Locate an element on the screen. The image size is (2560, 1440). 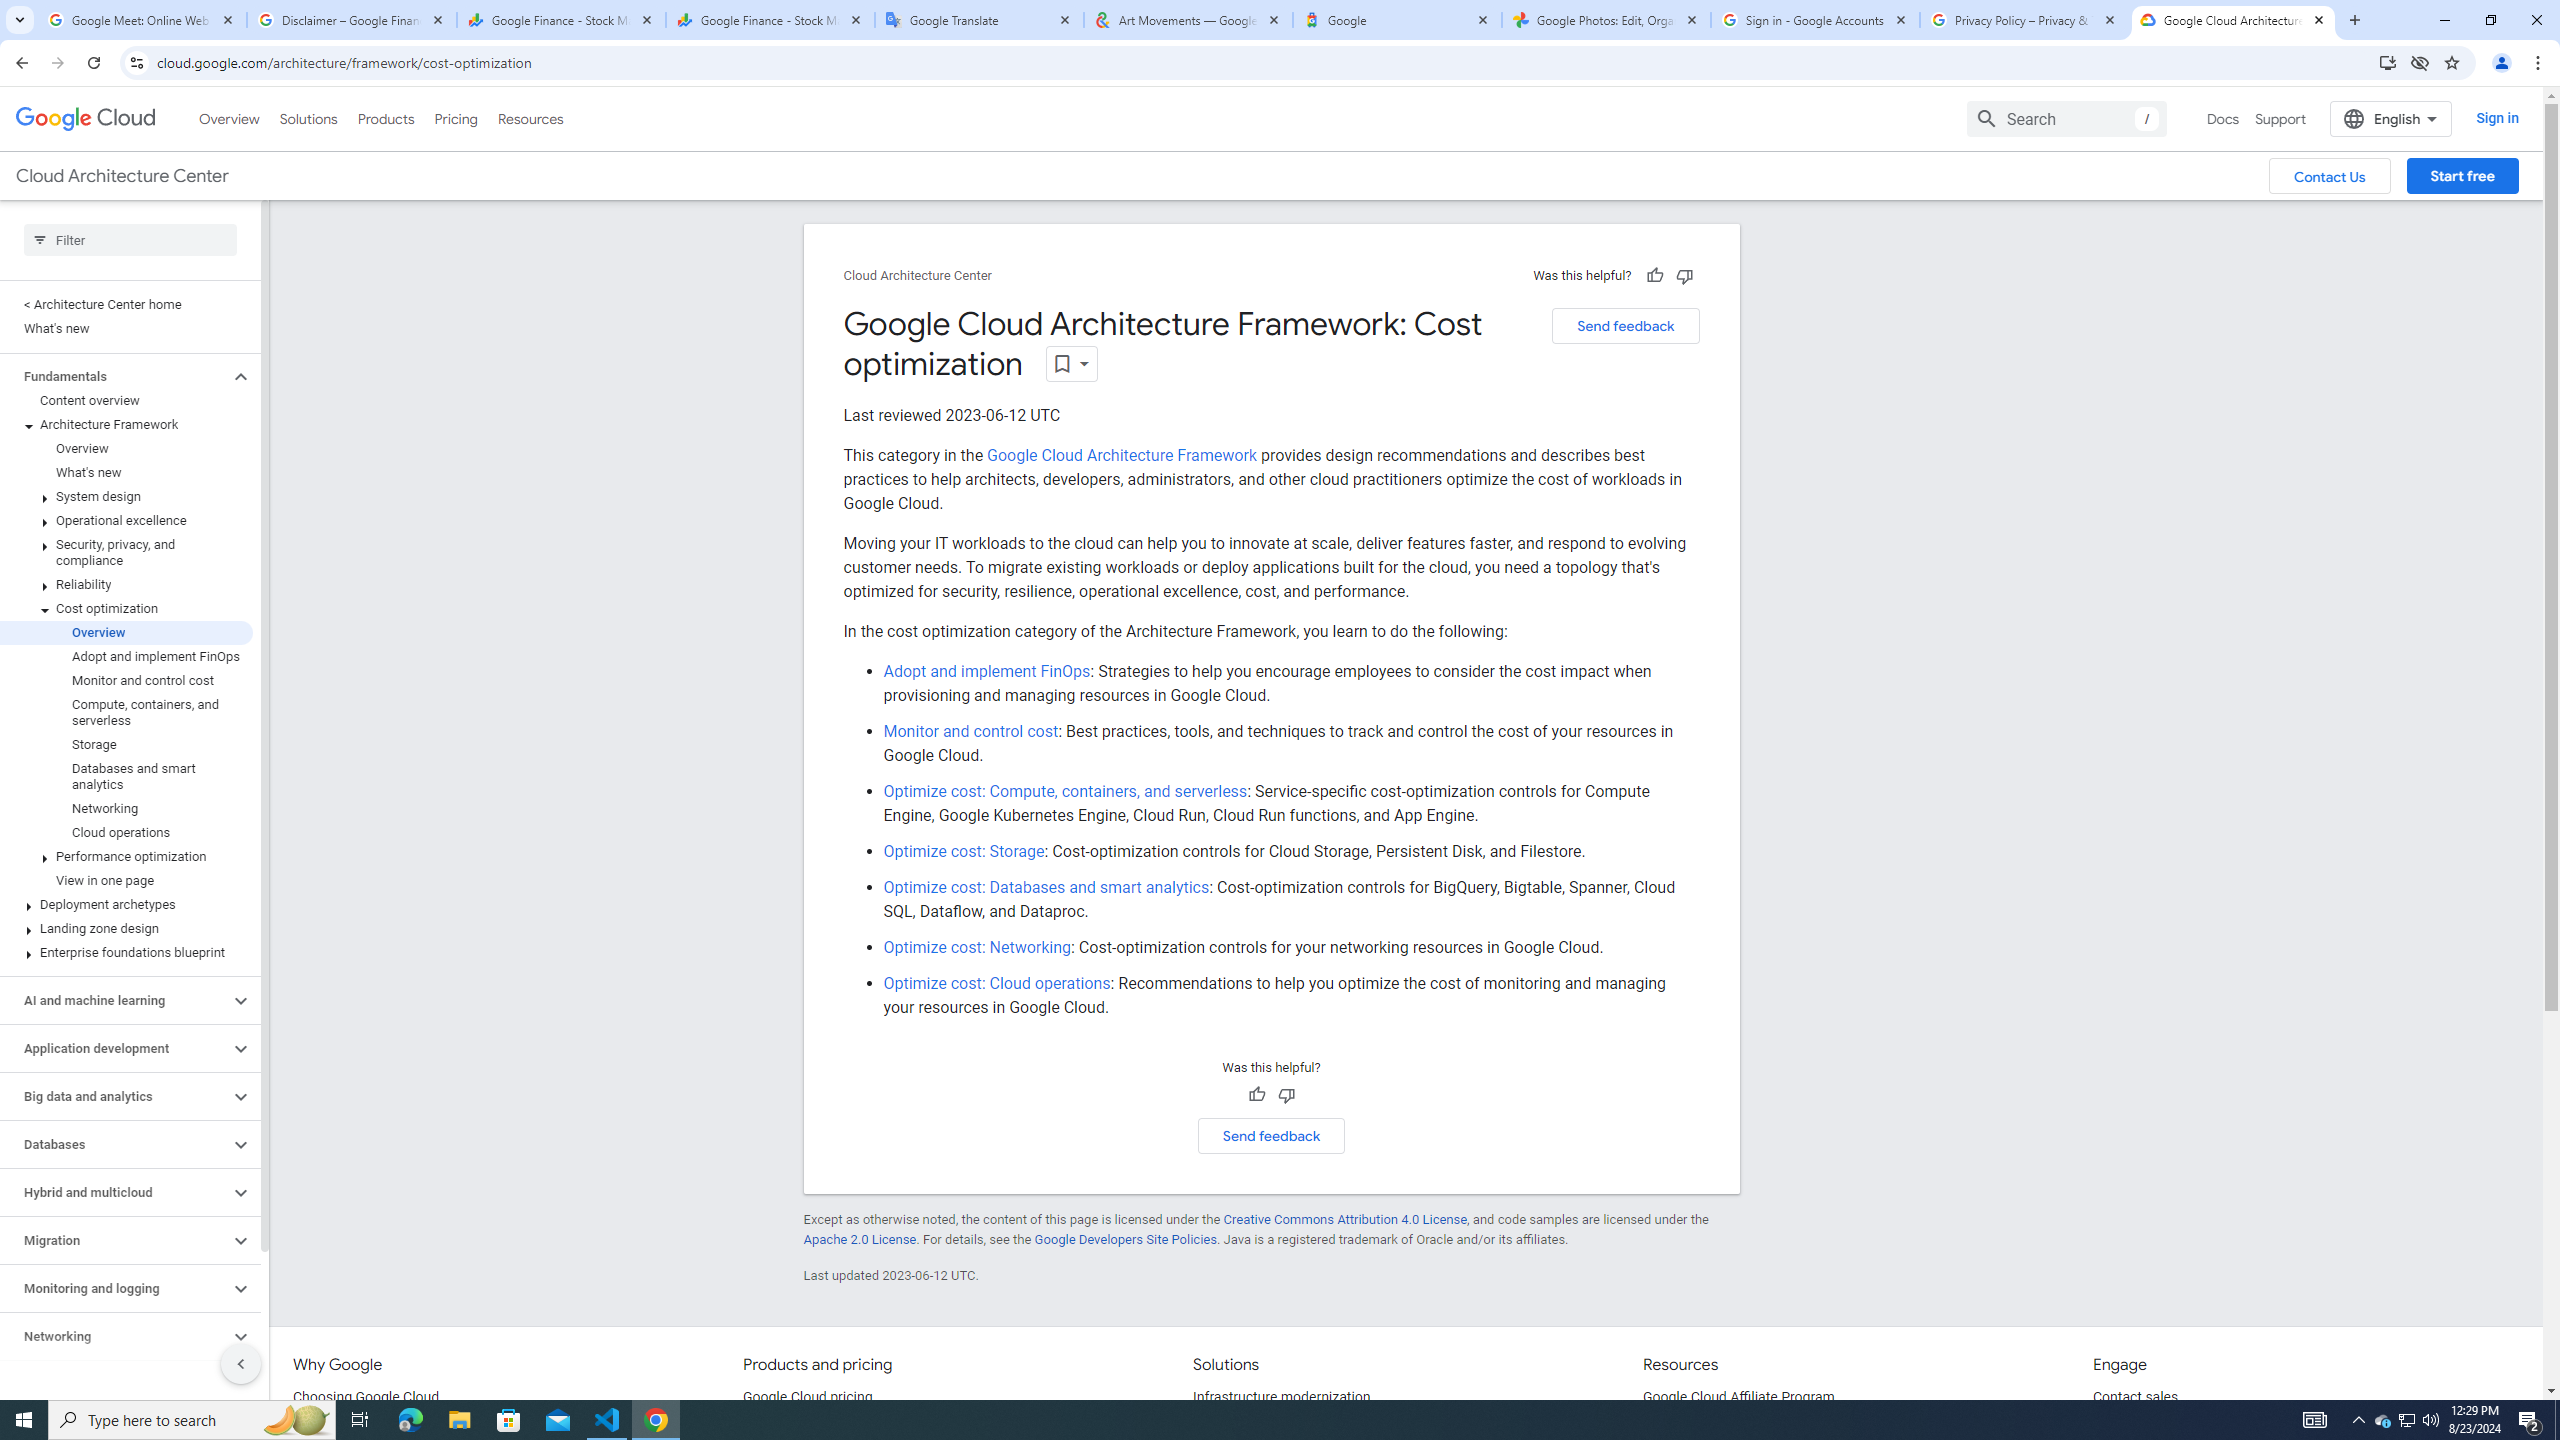
Deployment archetypes is located at coordinates (126, 904).